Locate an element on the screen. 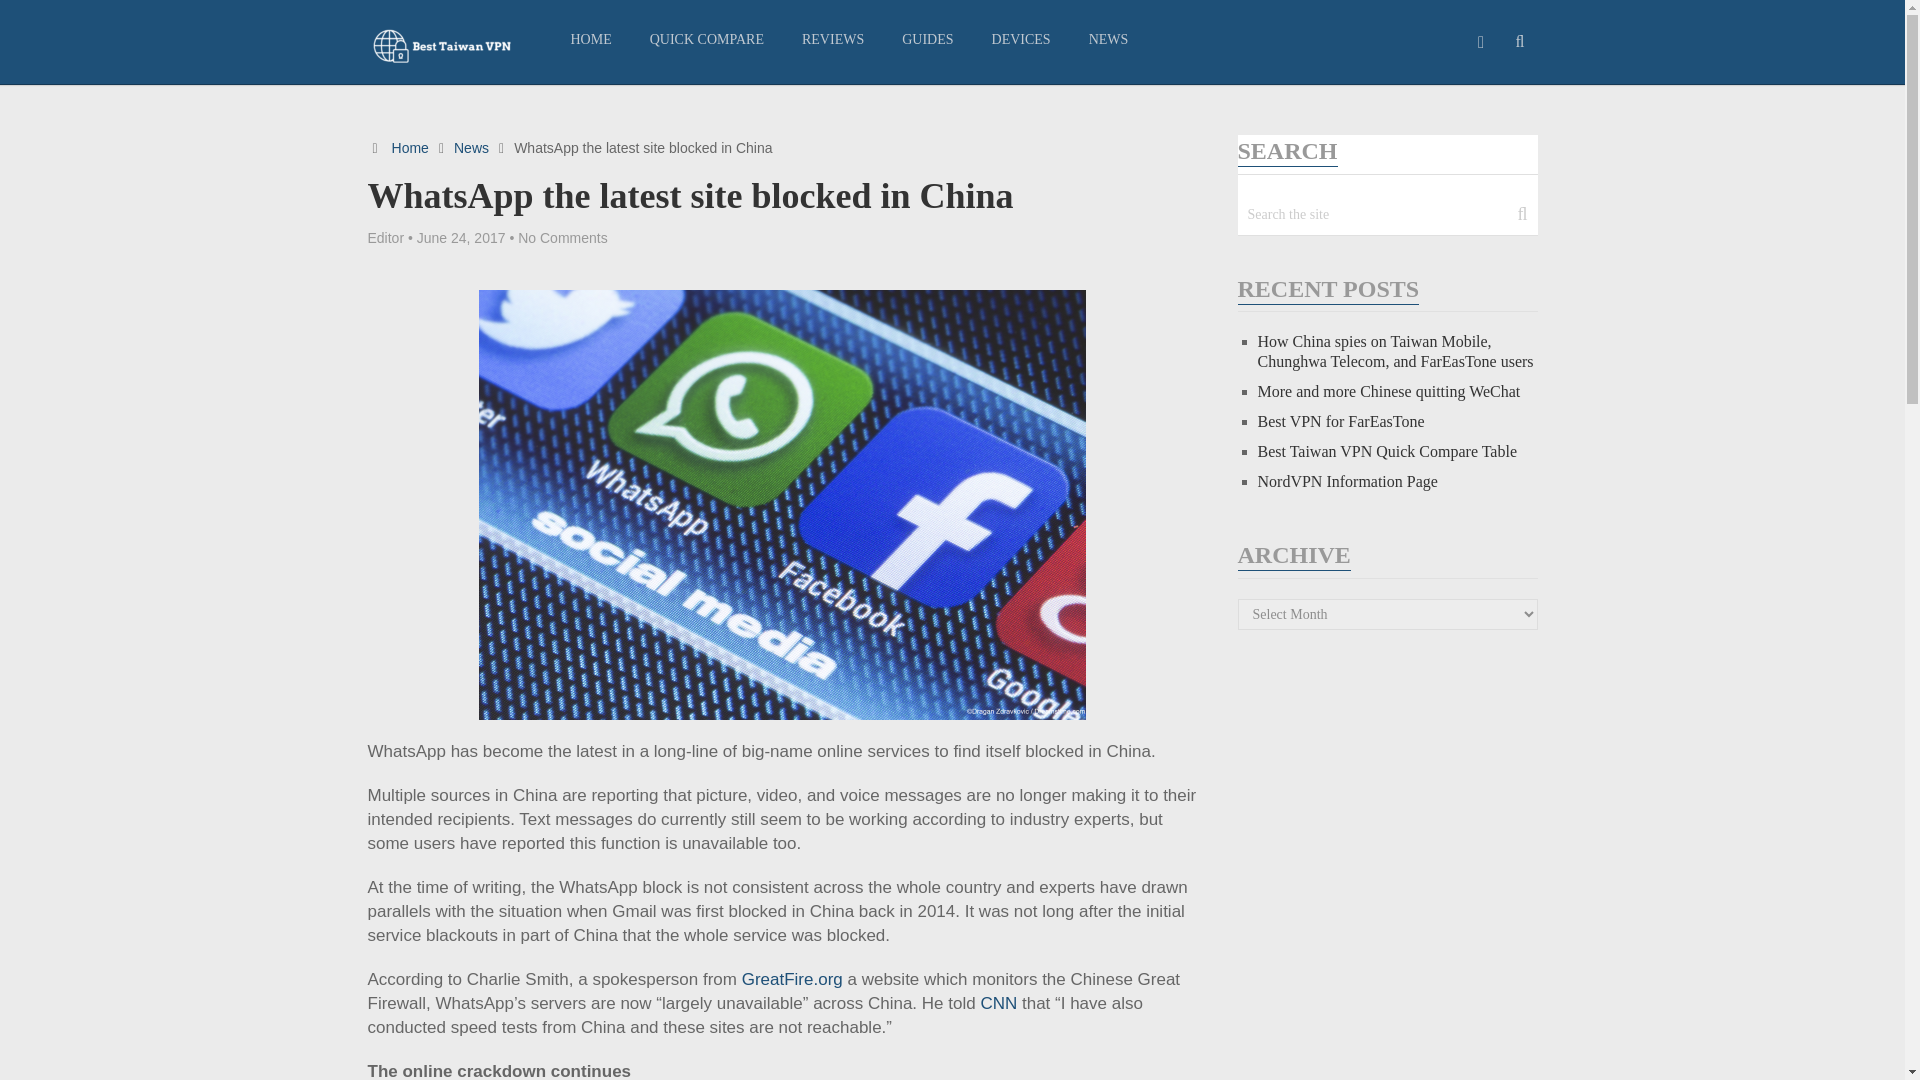 This screenshot has height=1080, width=1920. Home is located at coordinates (410, 148).